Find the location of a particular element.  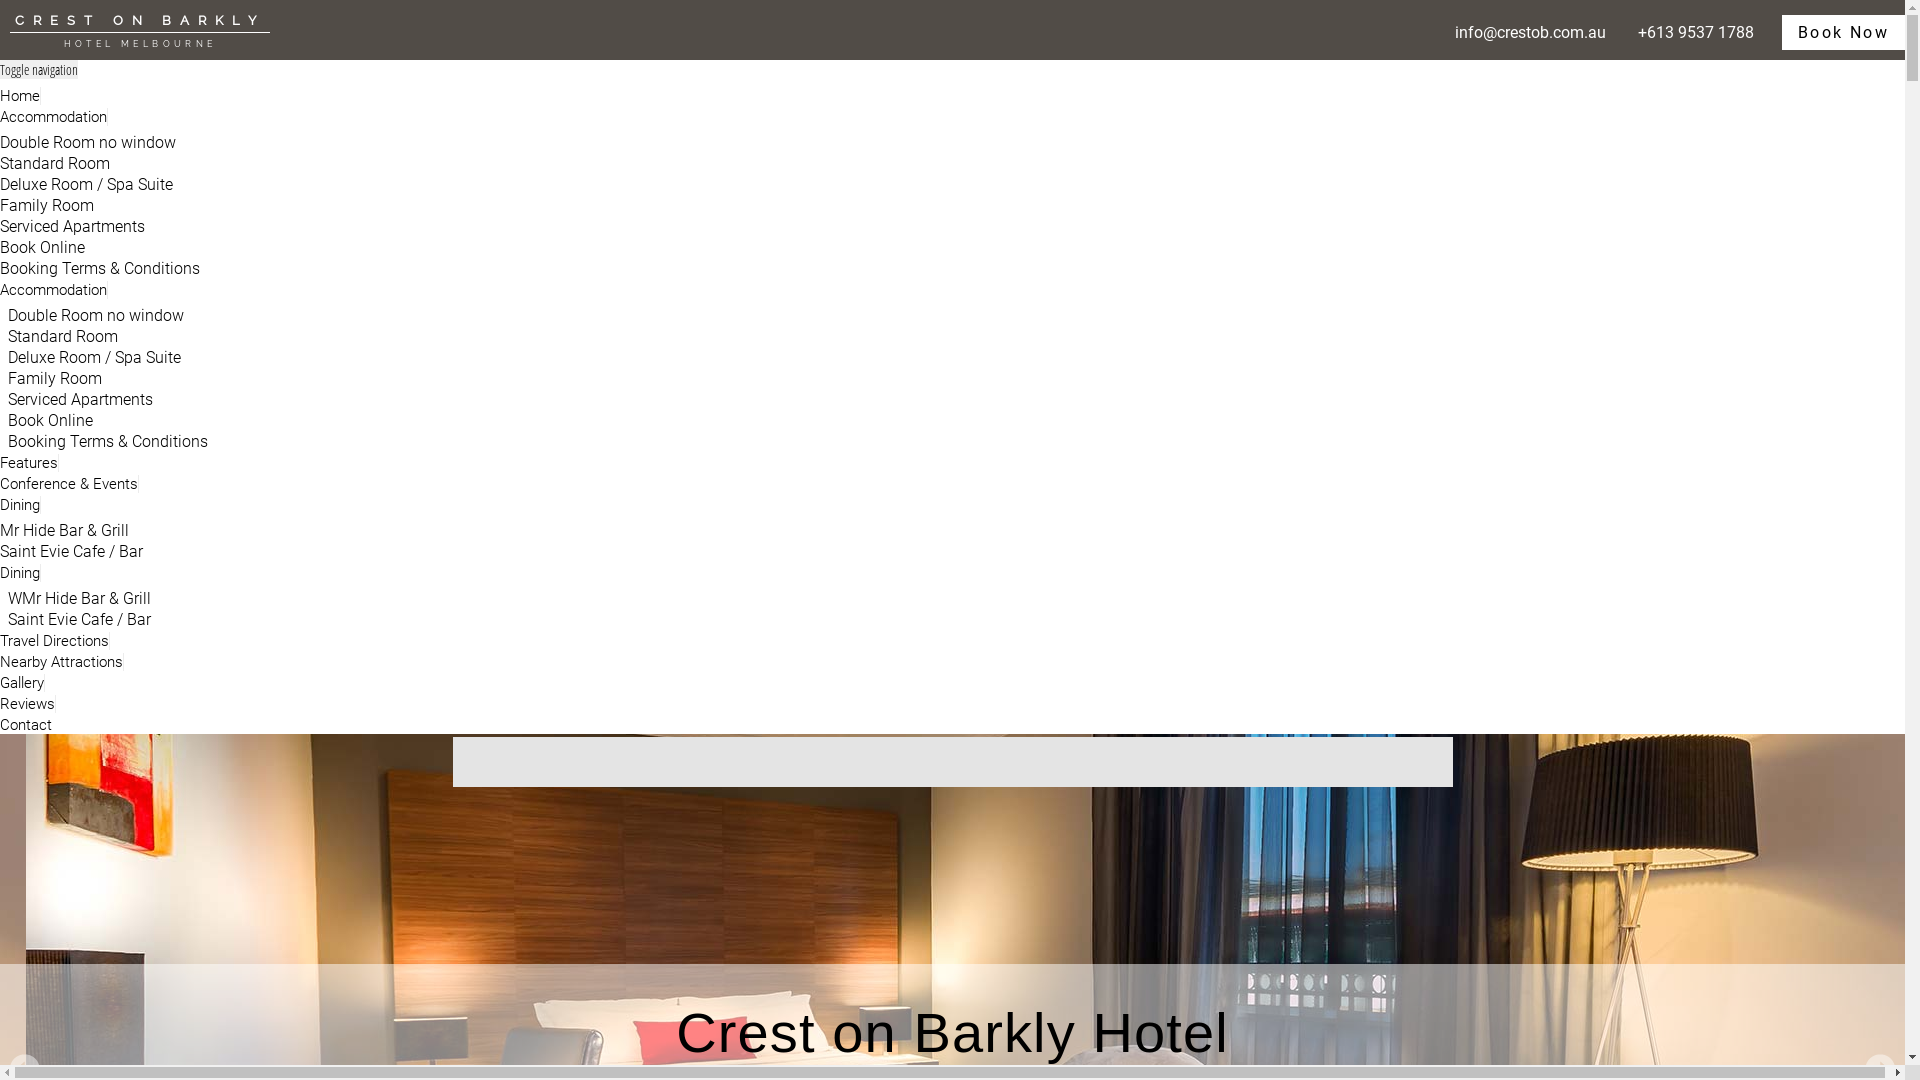

Toggle navigation is located at coordinates (39, 70).